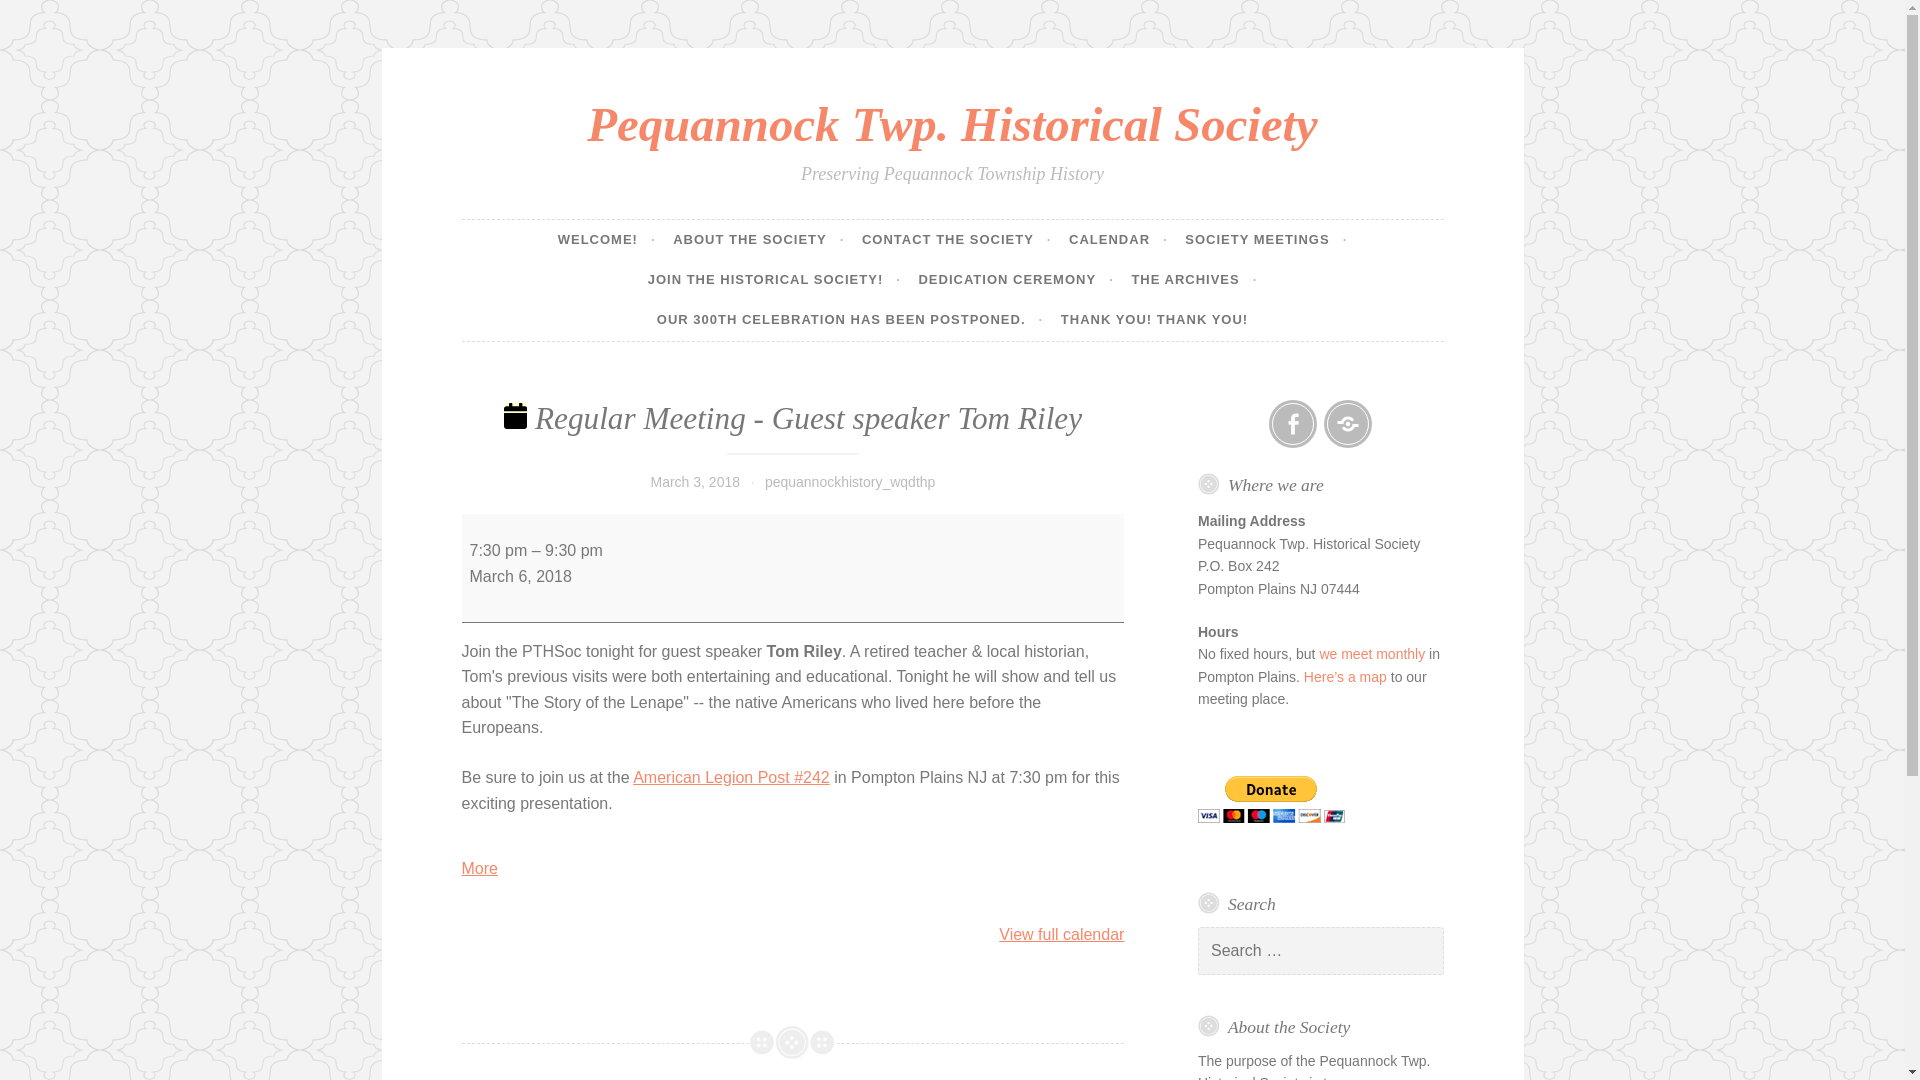 This screenshot has width=1920, height=1080. What do you see at coordinates (1118, 240) in the screenshot?
I see `CALENDAR` at bounding box center [1118, 240].